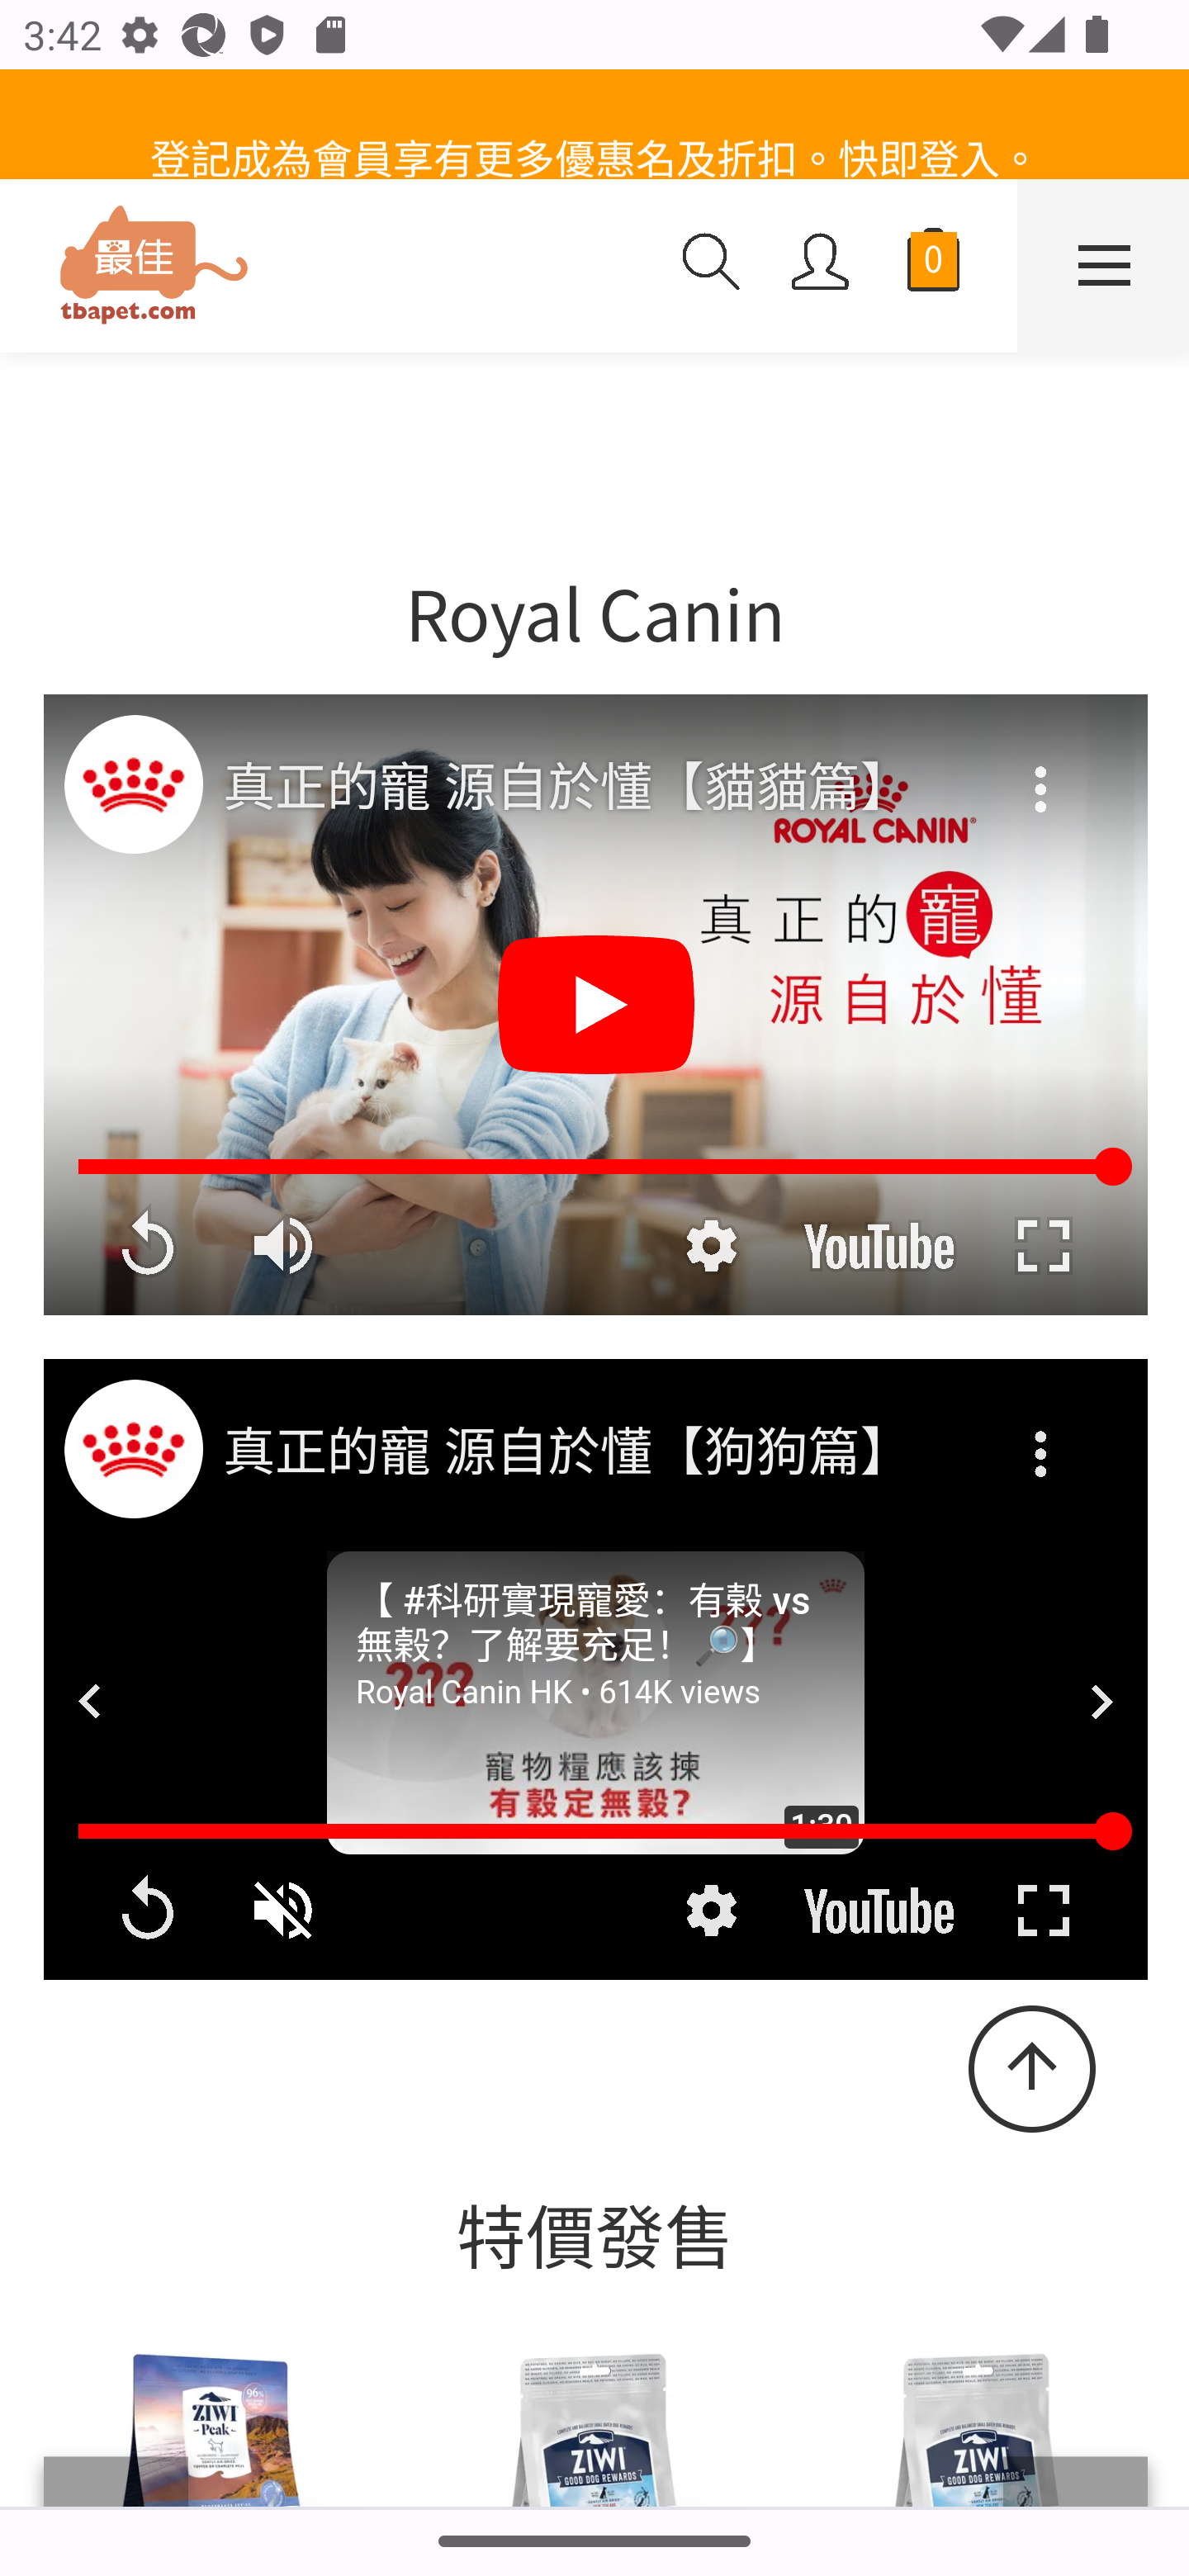 This screenshot has height=2576, width=1189. Describe the element at coordinates (1043, 1910) in the screenshot. I see `Full screen` at that location.